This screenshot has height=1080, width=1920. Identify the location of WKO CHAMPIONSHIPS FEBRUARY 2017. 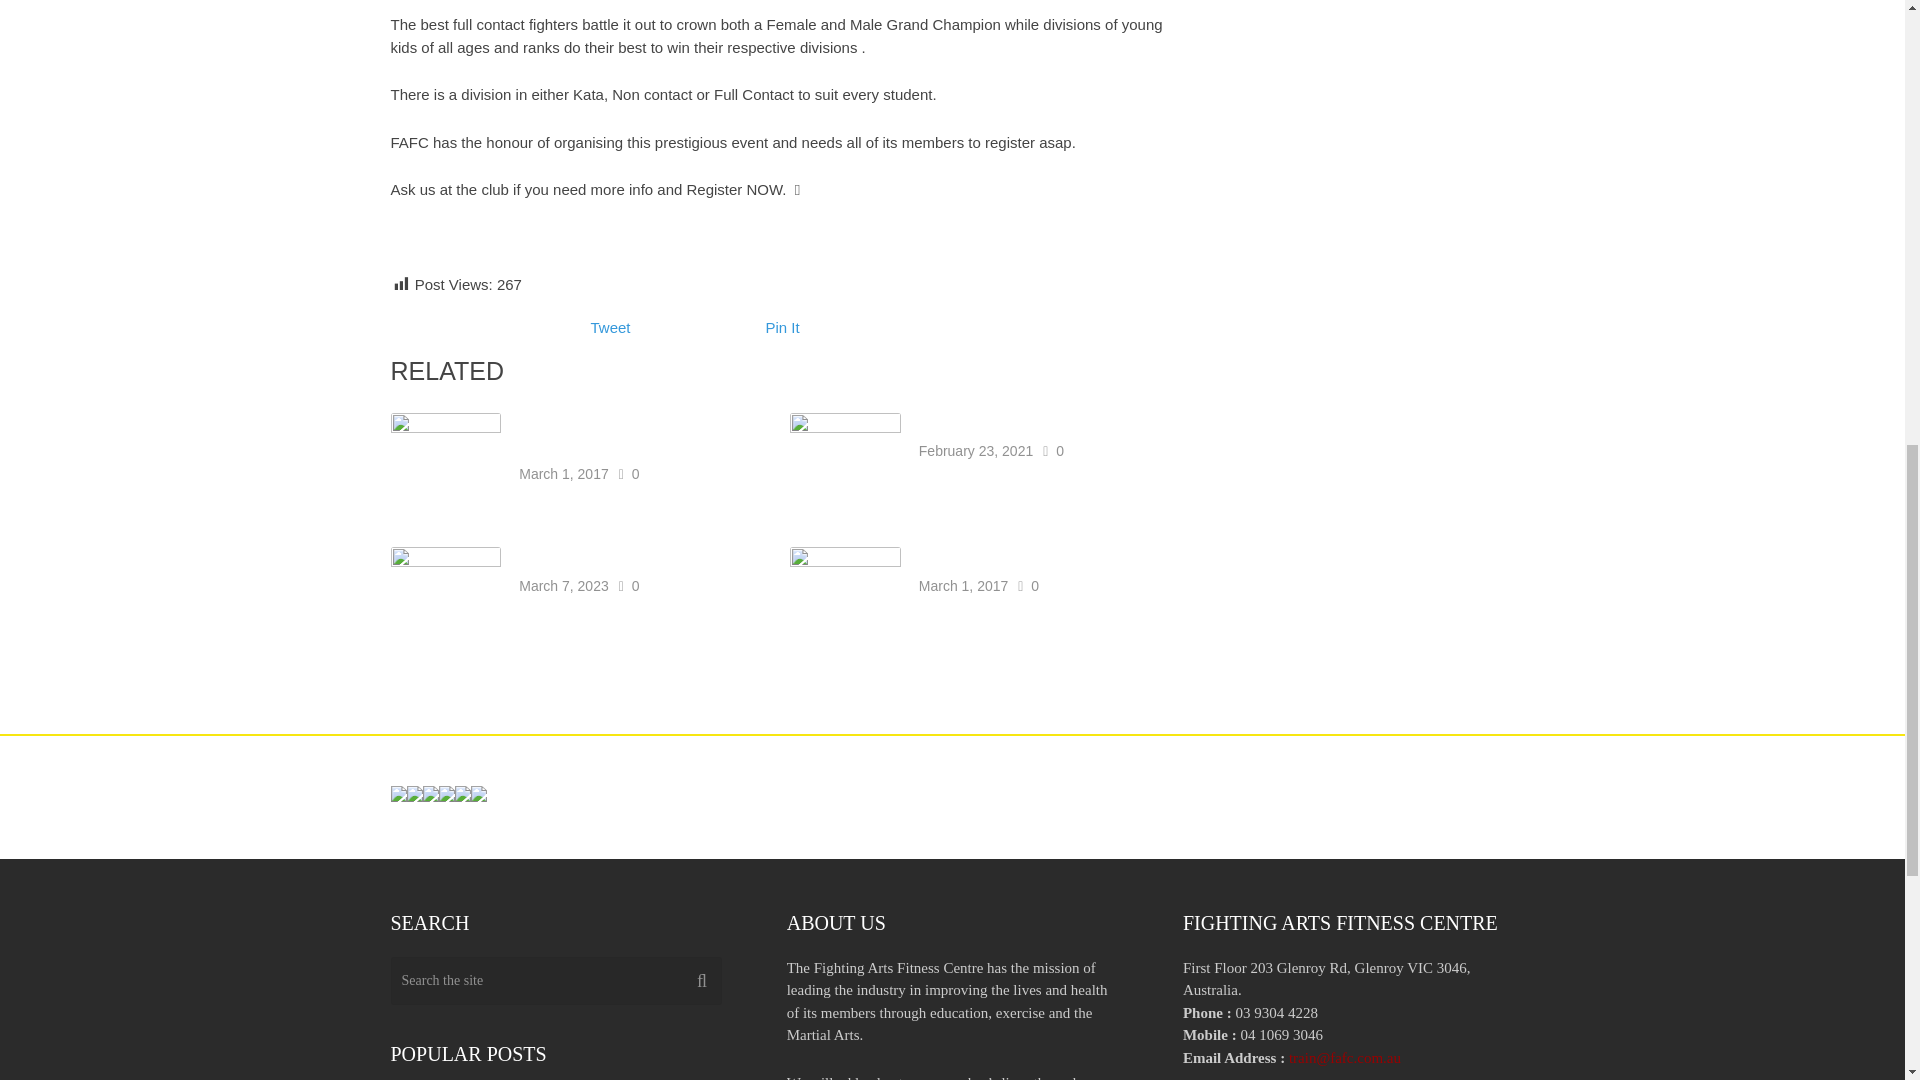
(609, 430).